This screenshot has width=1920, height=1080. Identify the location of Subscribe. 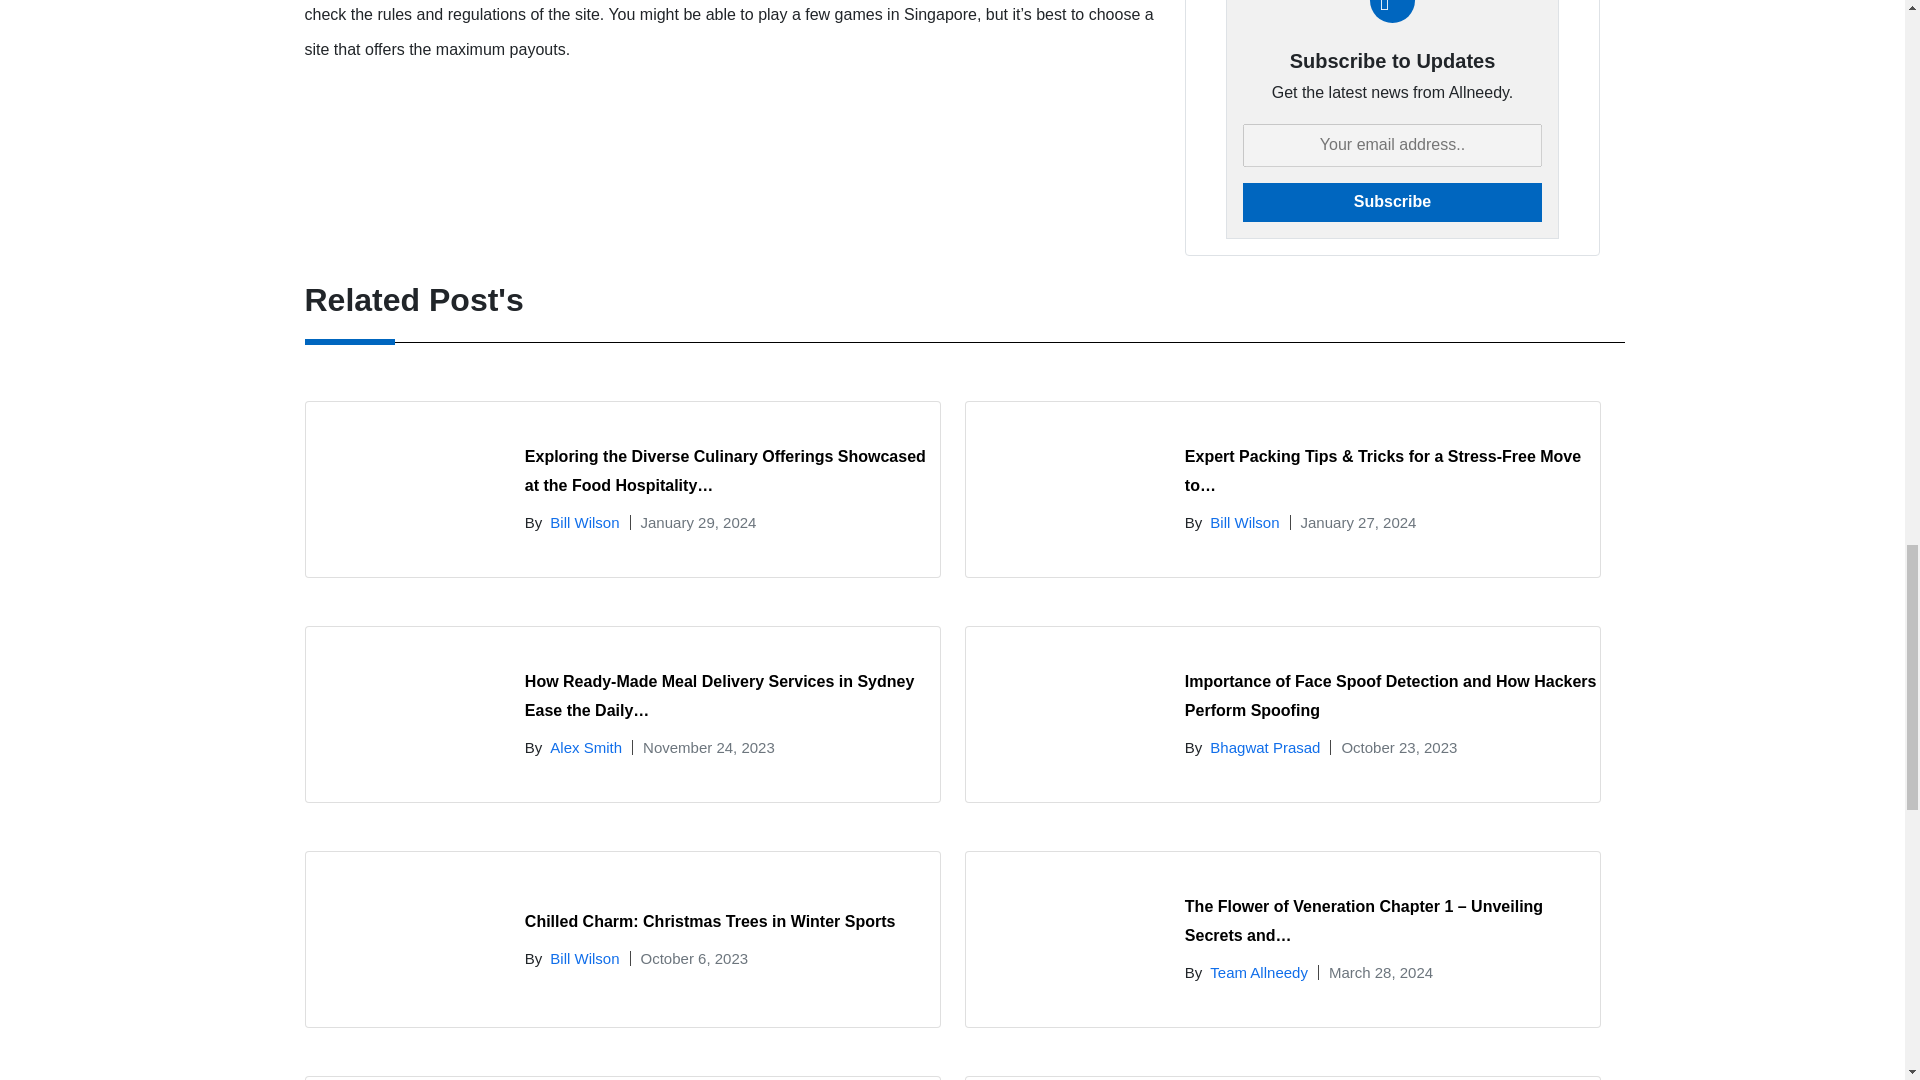
(1392, 202).